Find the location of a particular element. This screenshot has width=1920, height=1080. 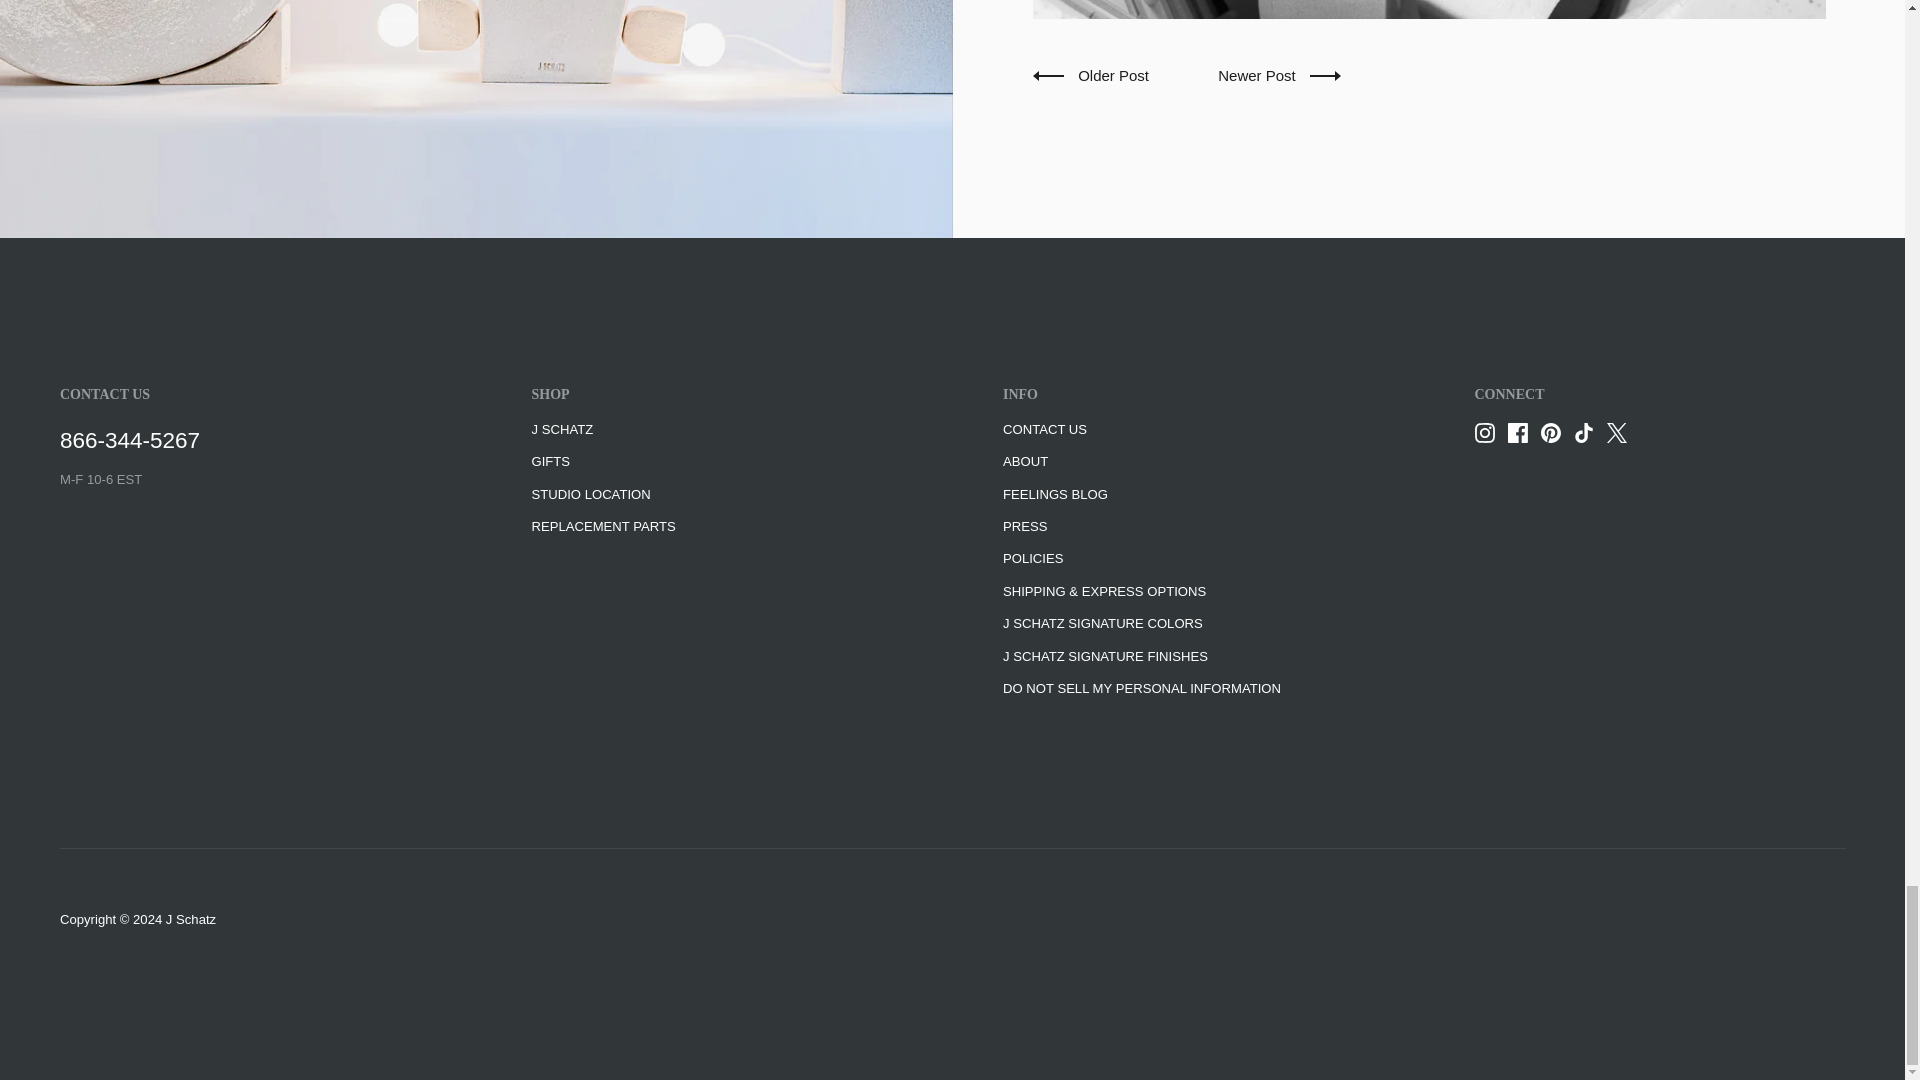

FEELINGS BLOG is located at coordinates (1054, 496).